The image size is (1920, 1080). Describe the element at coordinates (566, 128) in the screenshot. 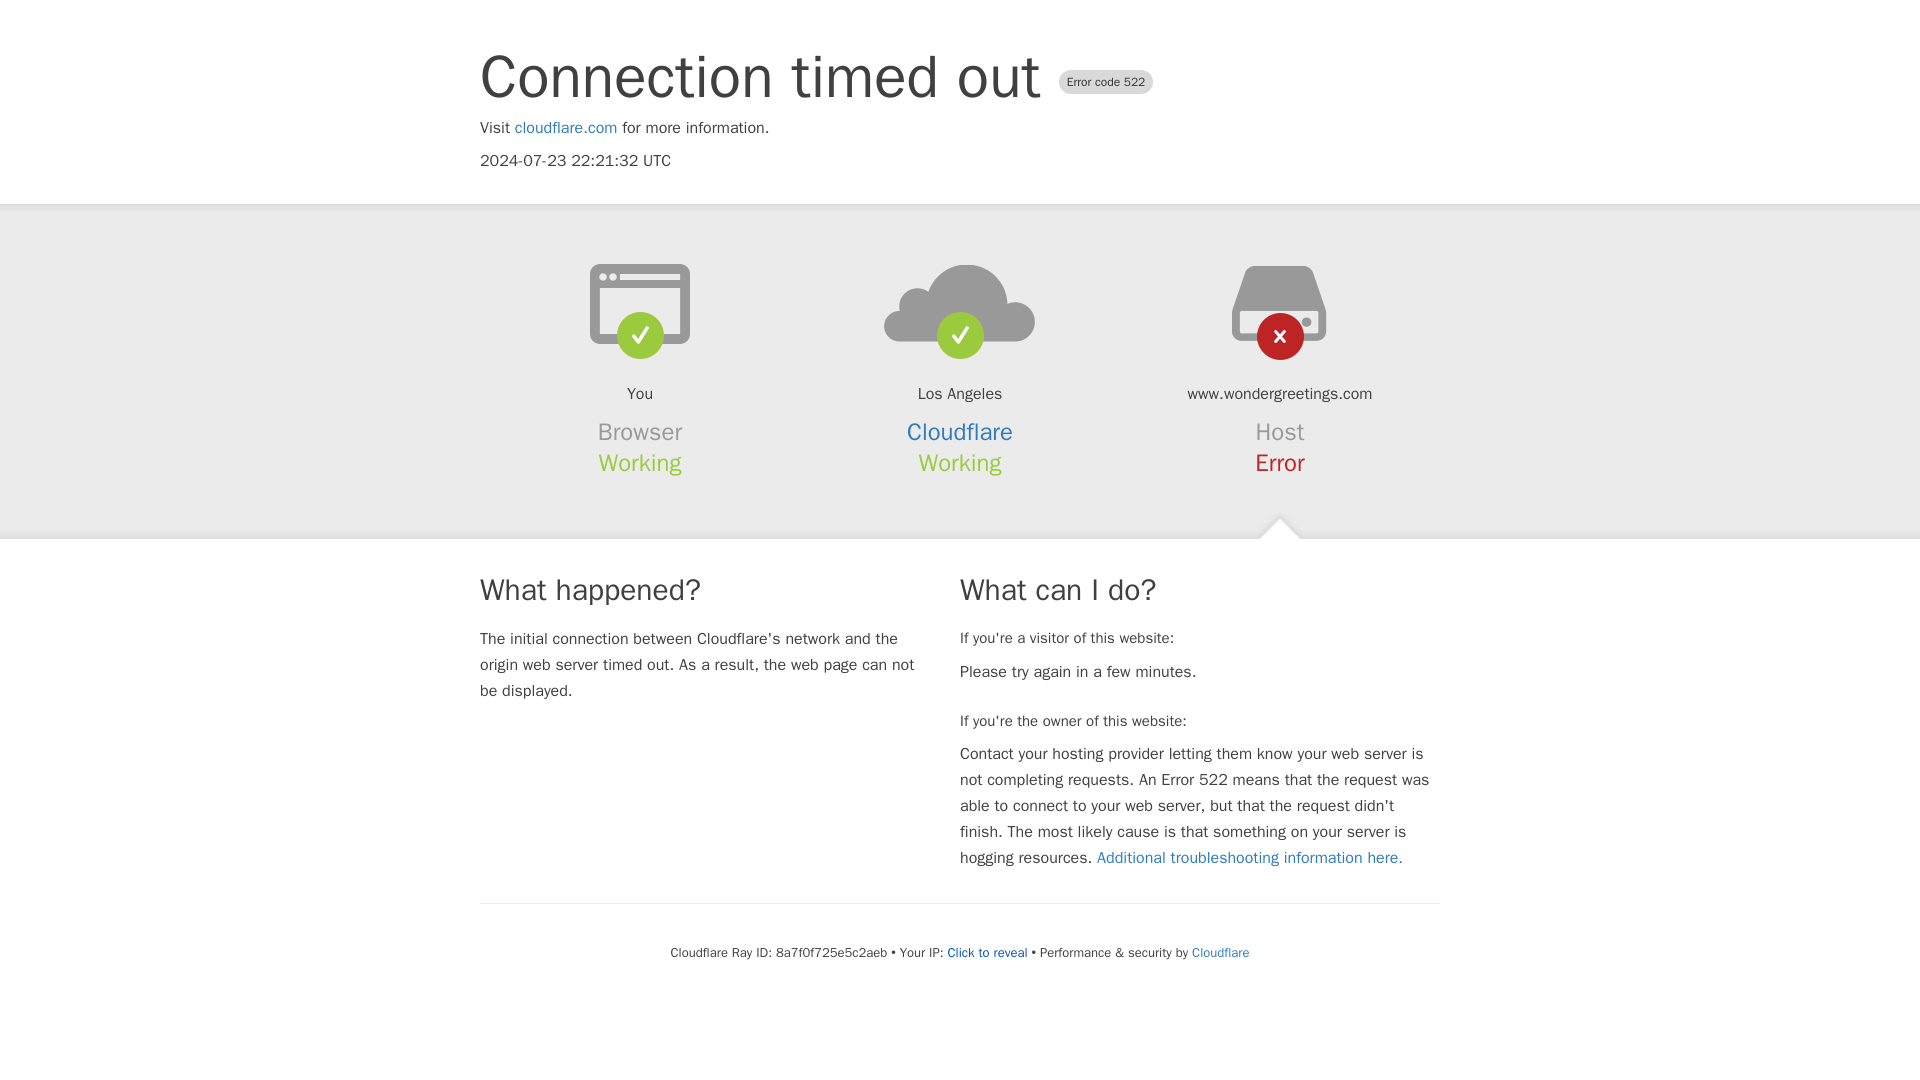

I see `cloudflare.com` at that location.